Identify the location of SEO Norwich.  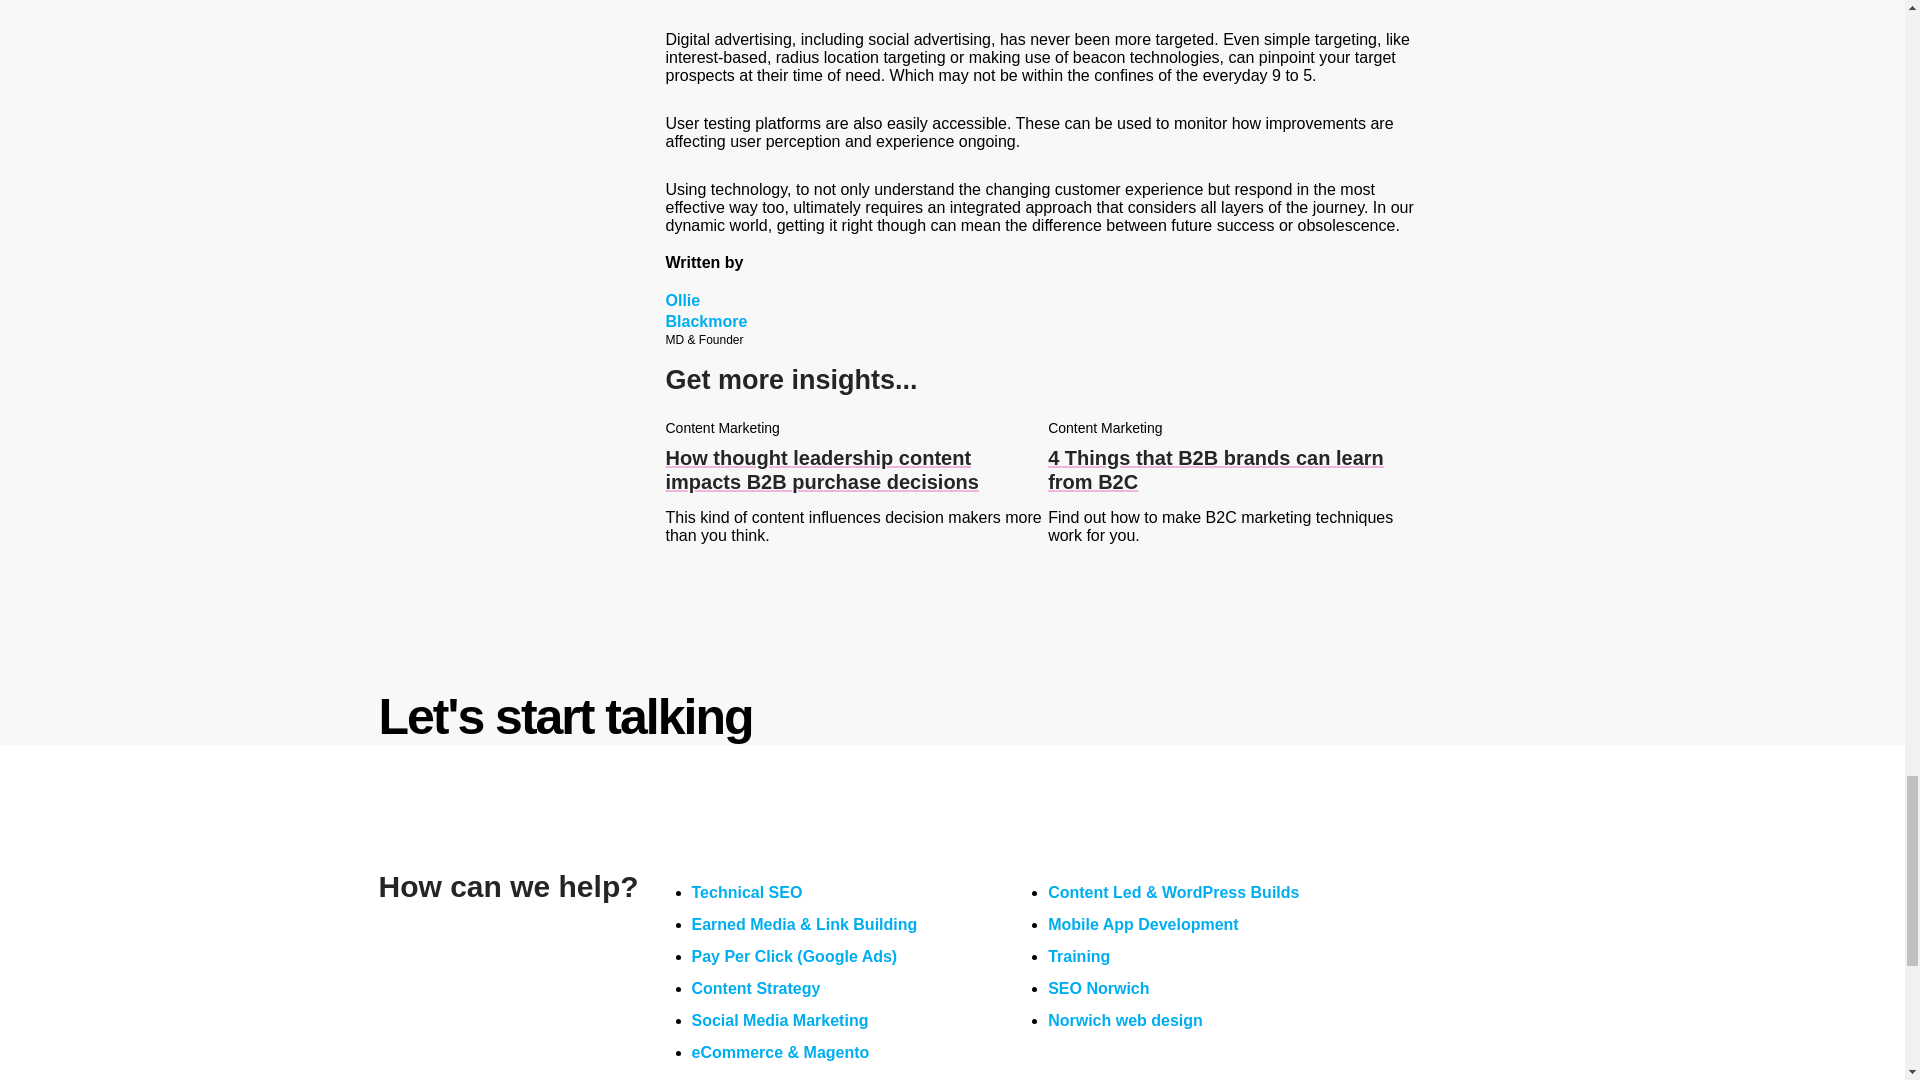
(1098, 988).